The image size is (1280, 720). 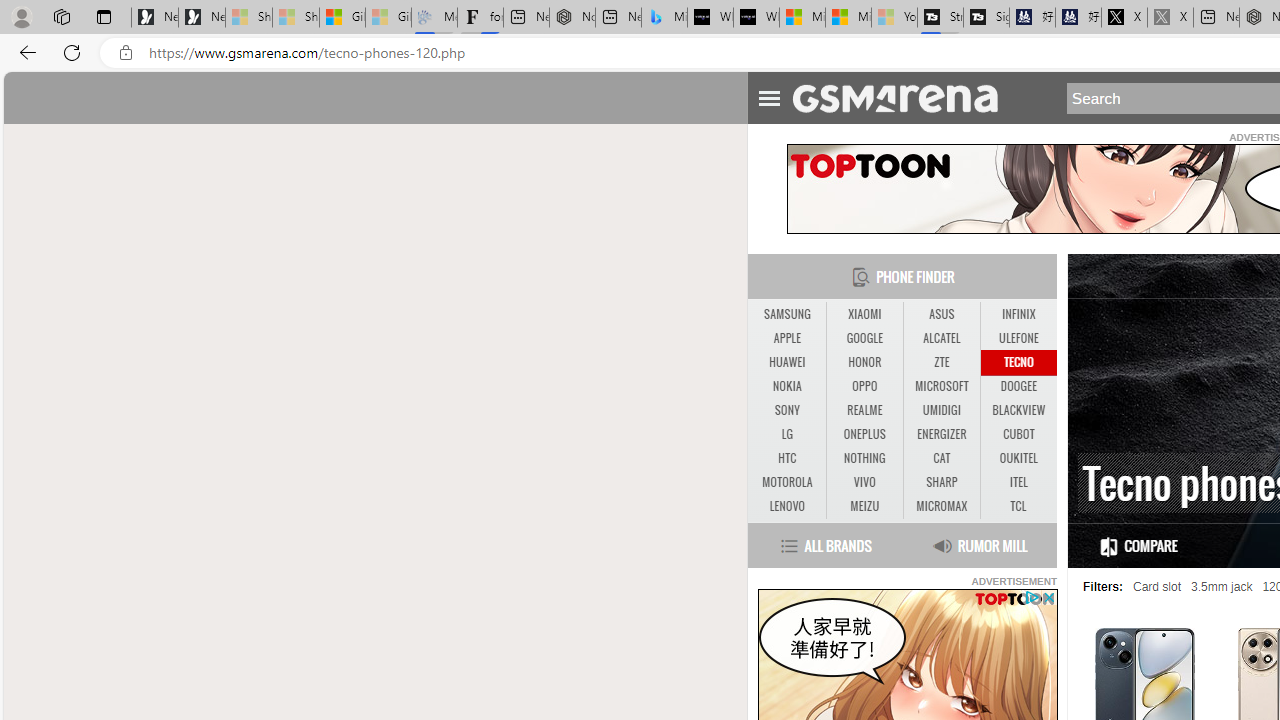 What do you see at coordinates (24, 52) in the screenshot?
I see `Back` at bounding box center [24, 52].